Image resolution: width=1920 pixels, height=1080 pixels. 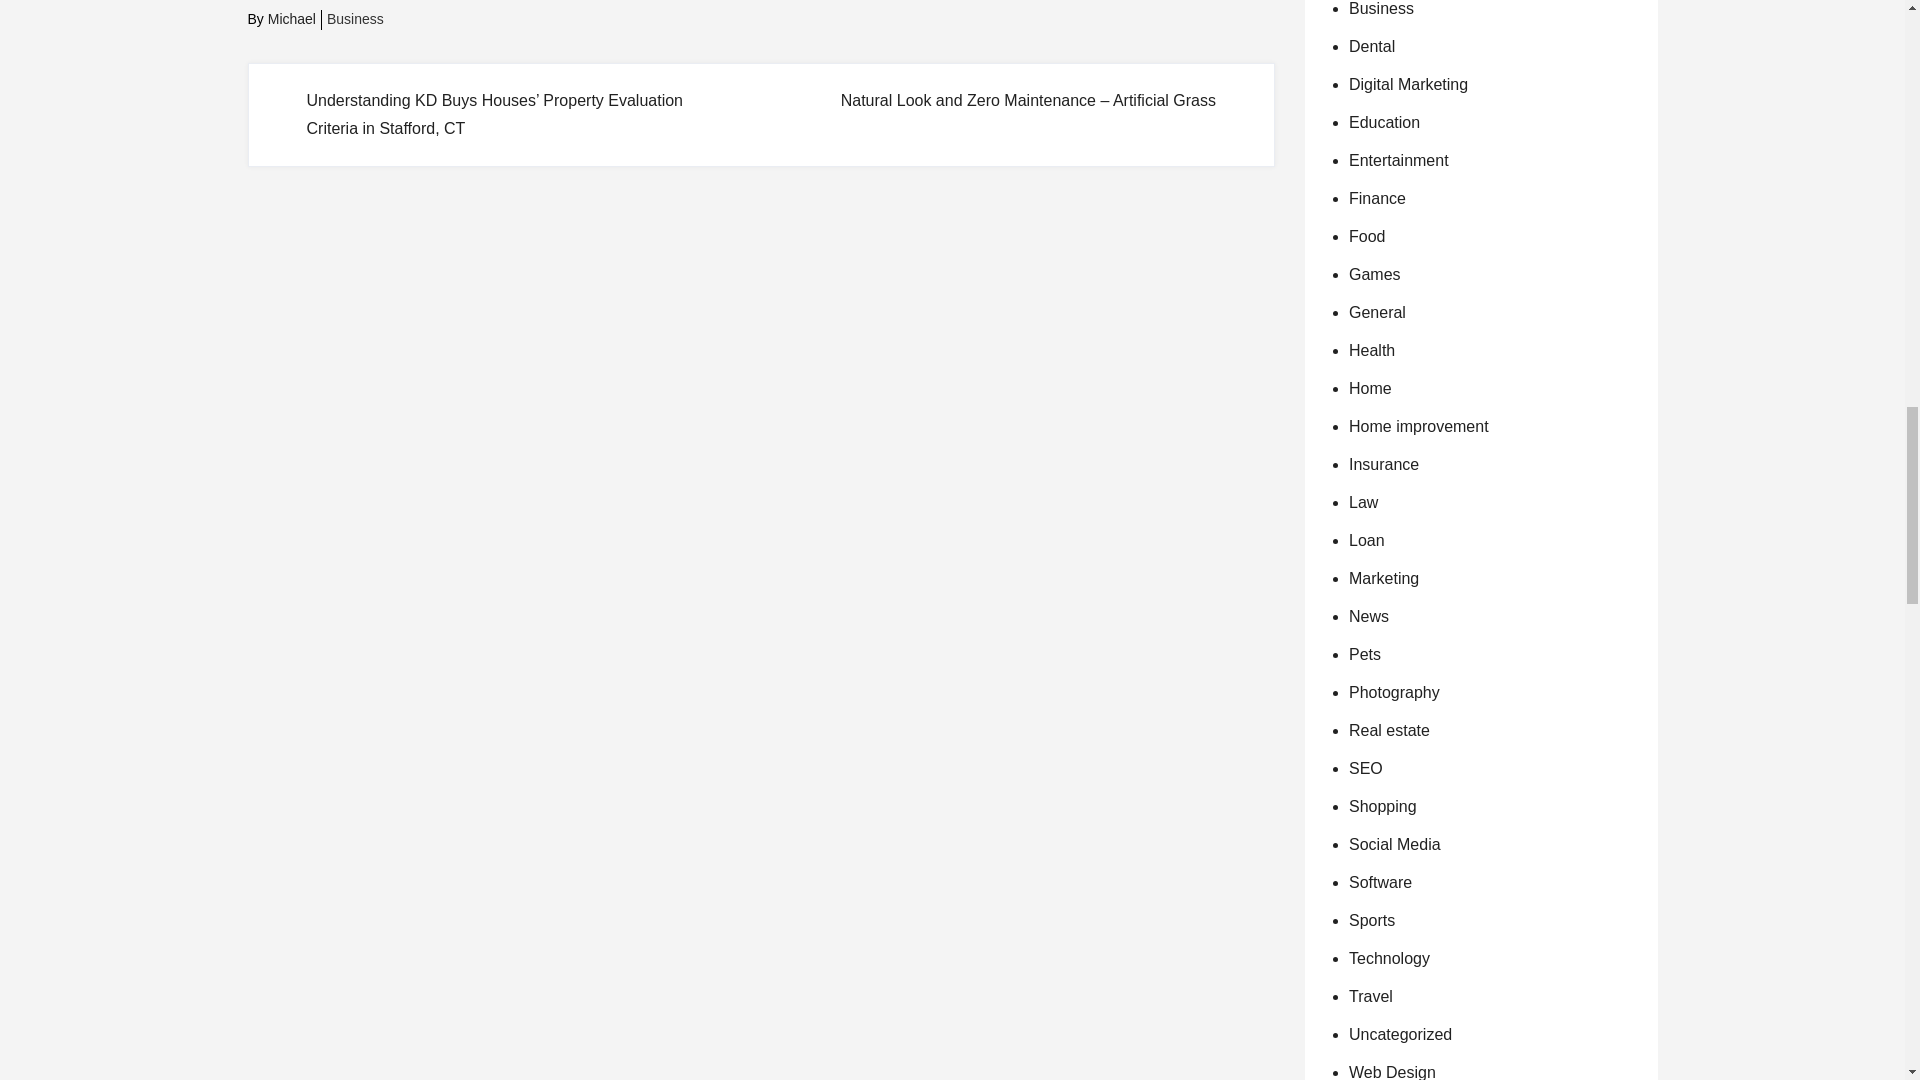 I want to click on Health, so click(x=1372, y=350).